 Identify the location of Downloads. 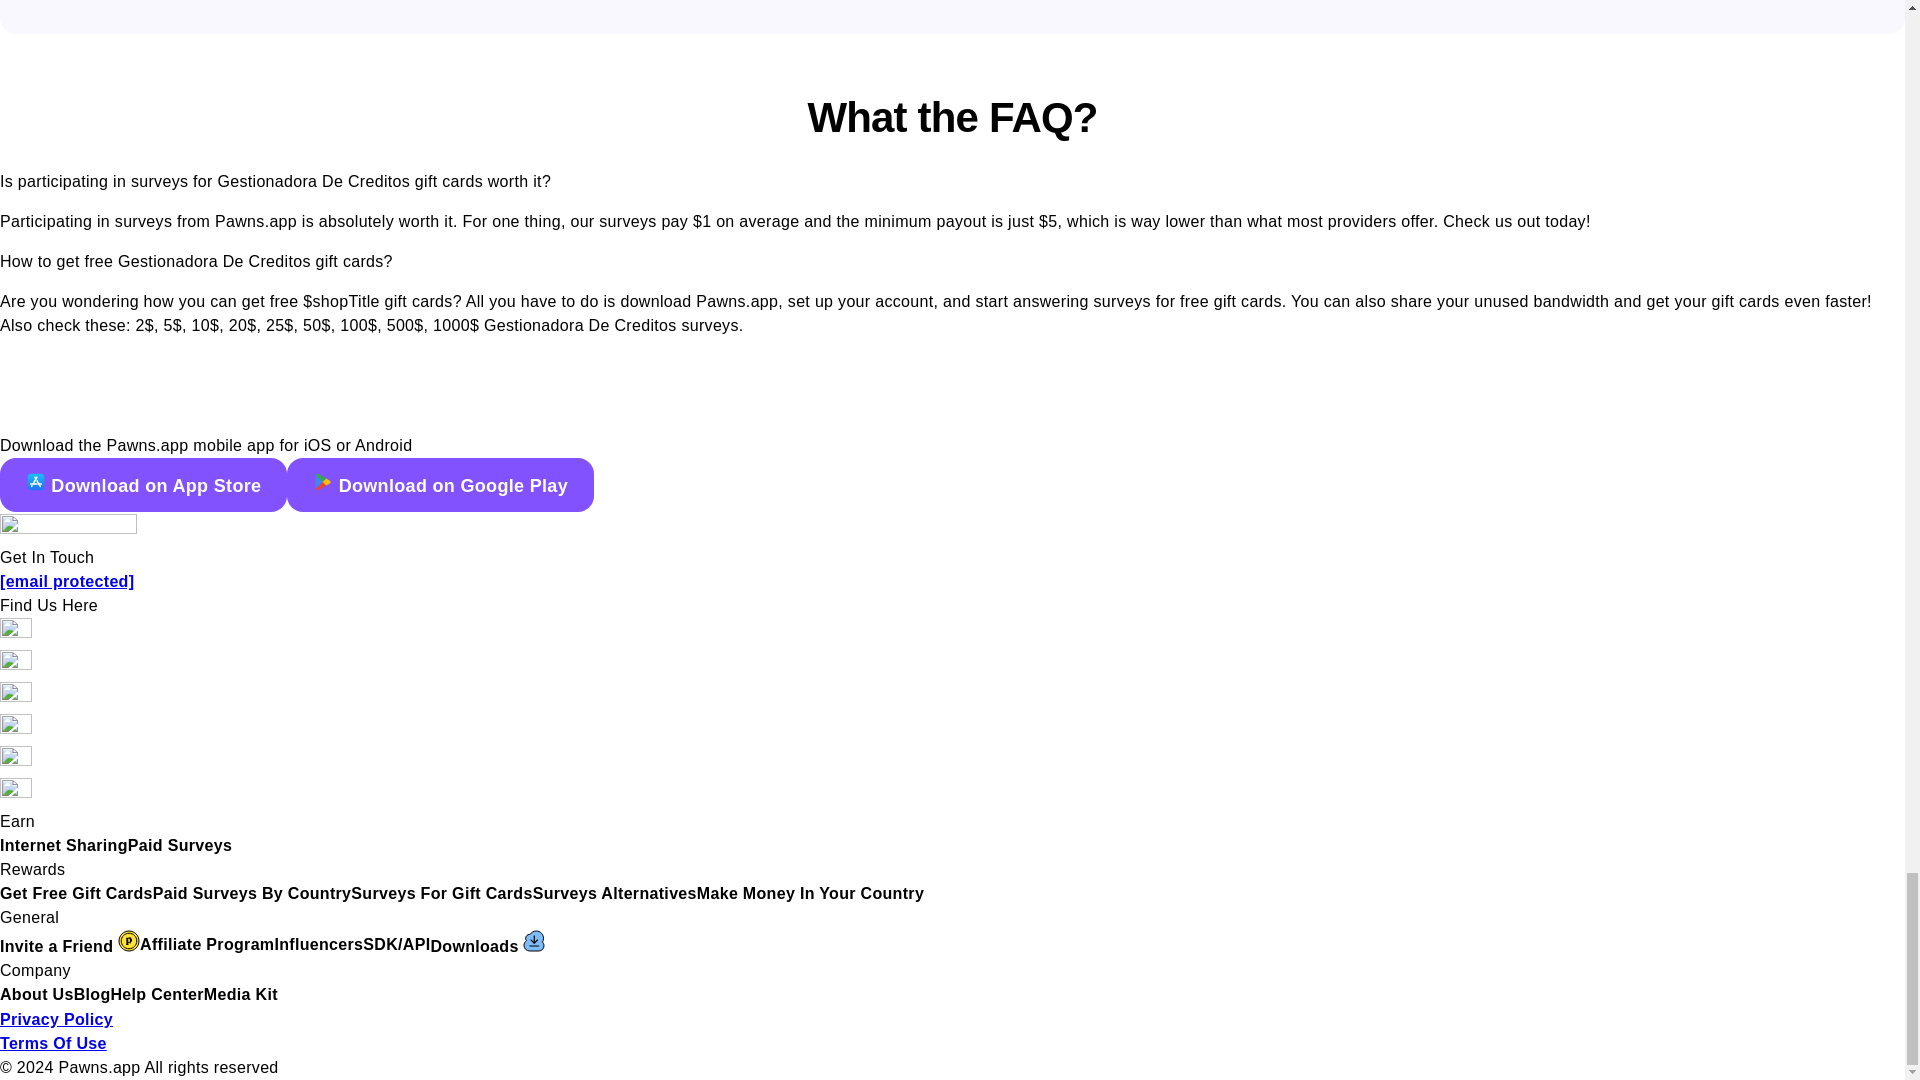
(488, 944).